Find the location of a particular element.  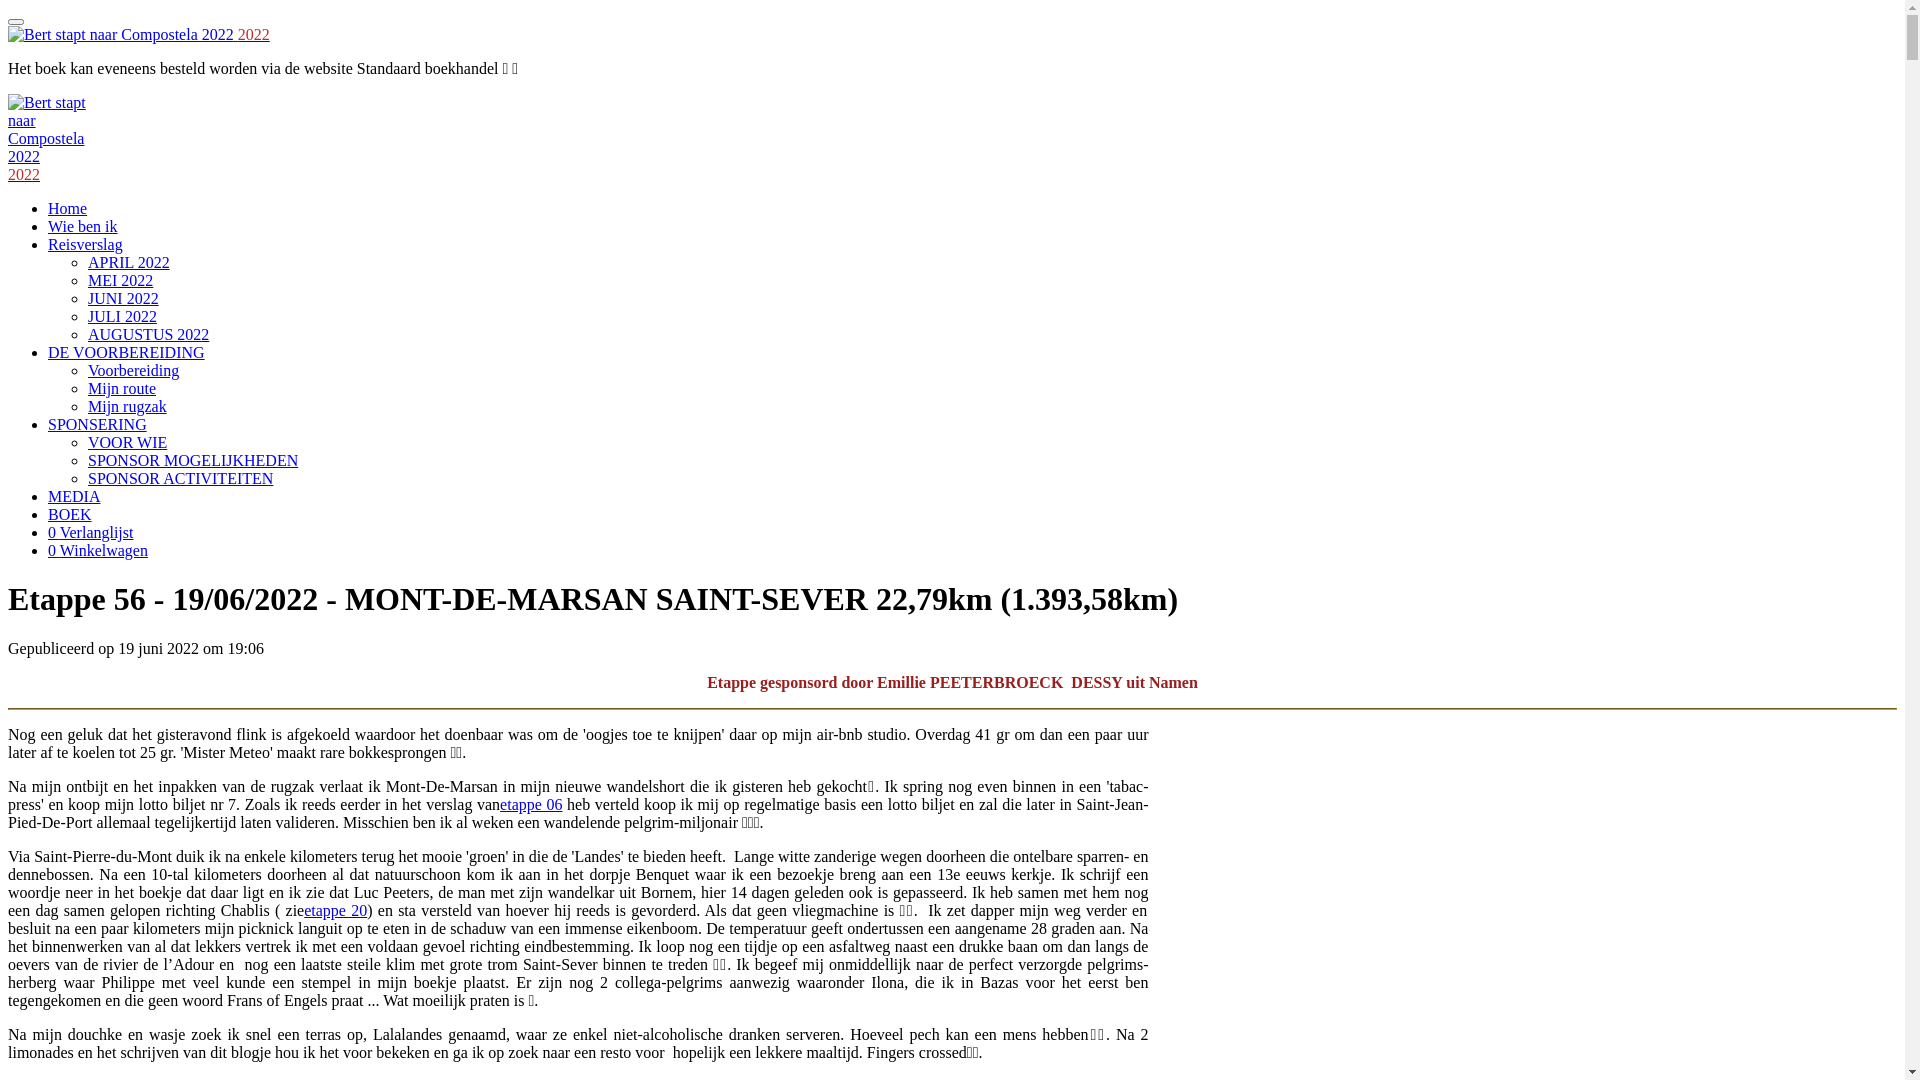

SPONSOR MOGELIJKHEDEN is located at coordinates (193, 460).